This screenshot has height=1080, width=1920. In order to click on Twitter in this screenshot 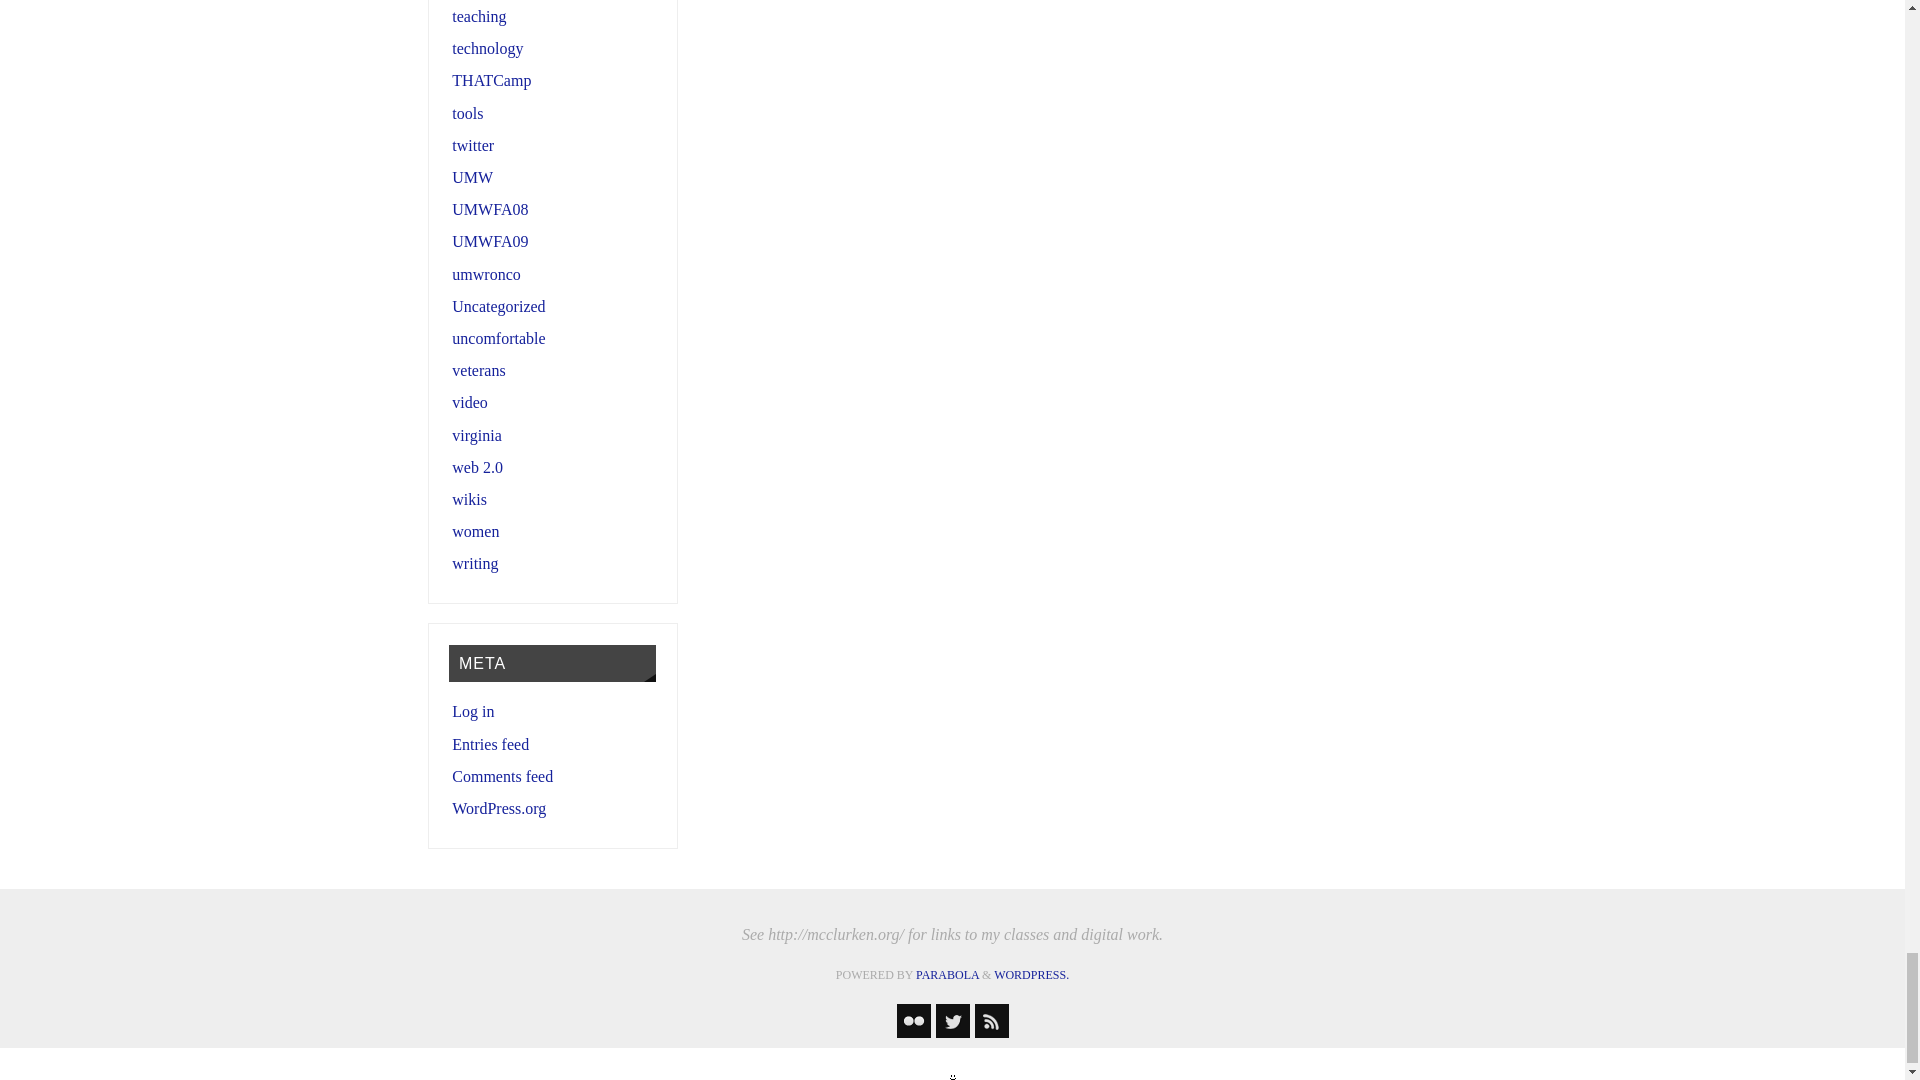, I will do `click(952, 1020)`.